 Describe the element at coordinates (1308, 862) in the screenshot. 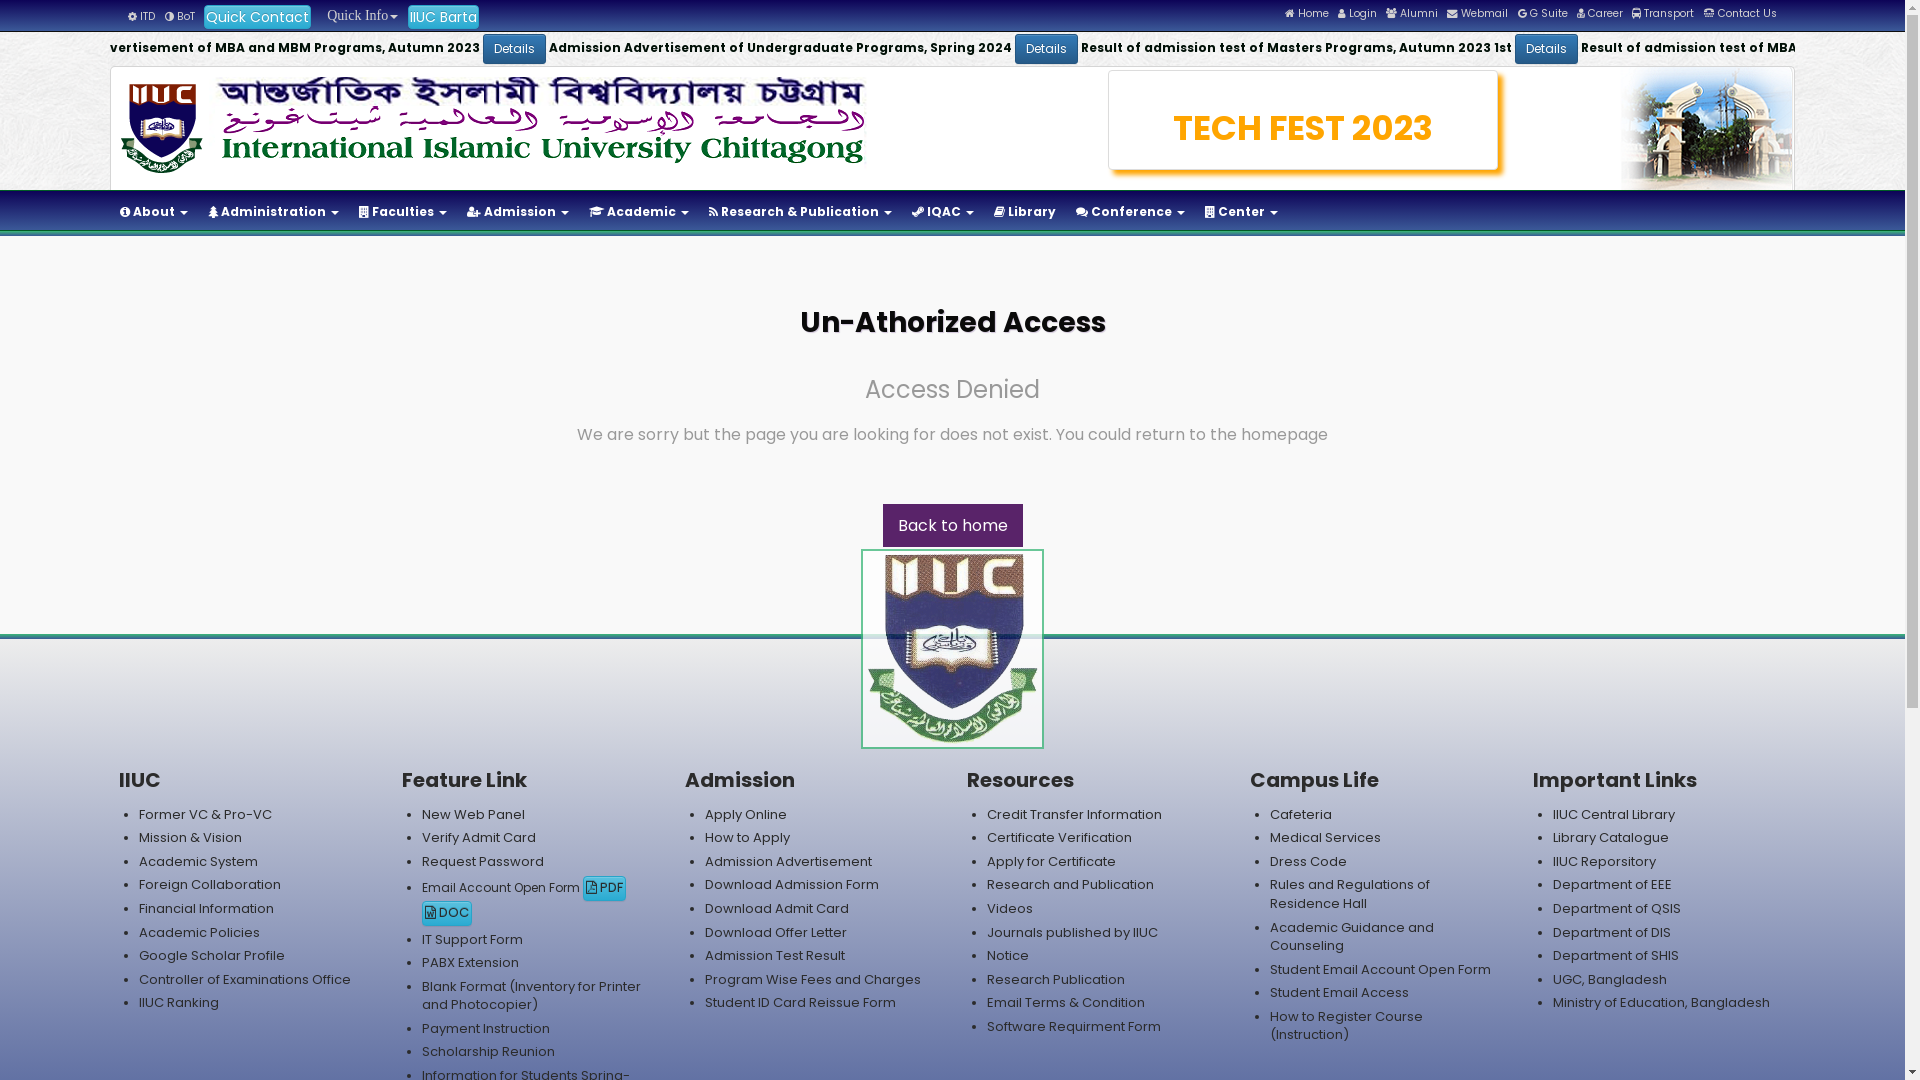

I see `Dress Code` at that location.